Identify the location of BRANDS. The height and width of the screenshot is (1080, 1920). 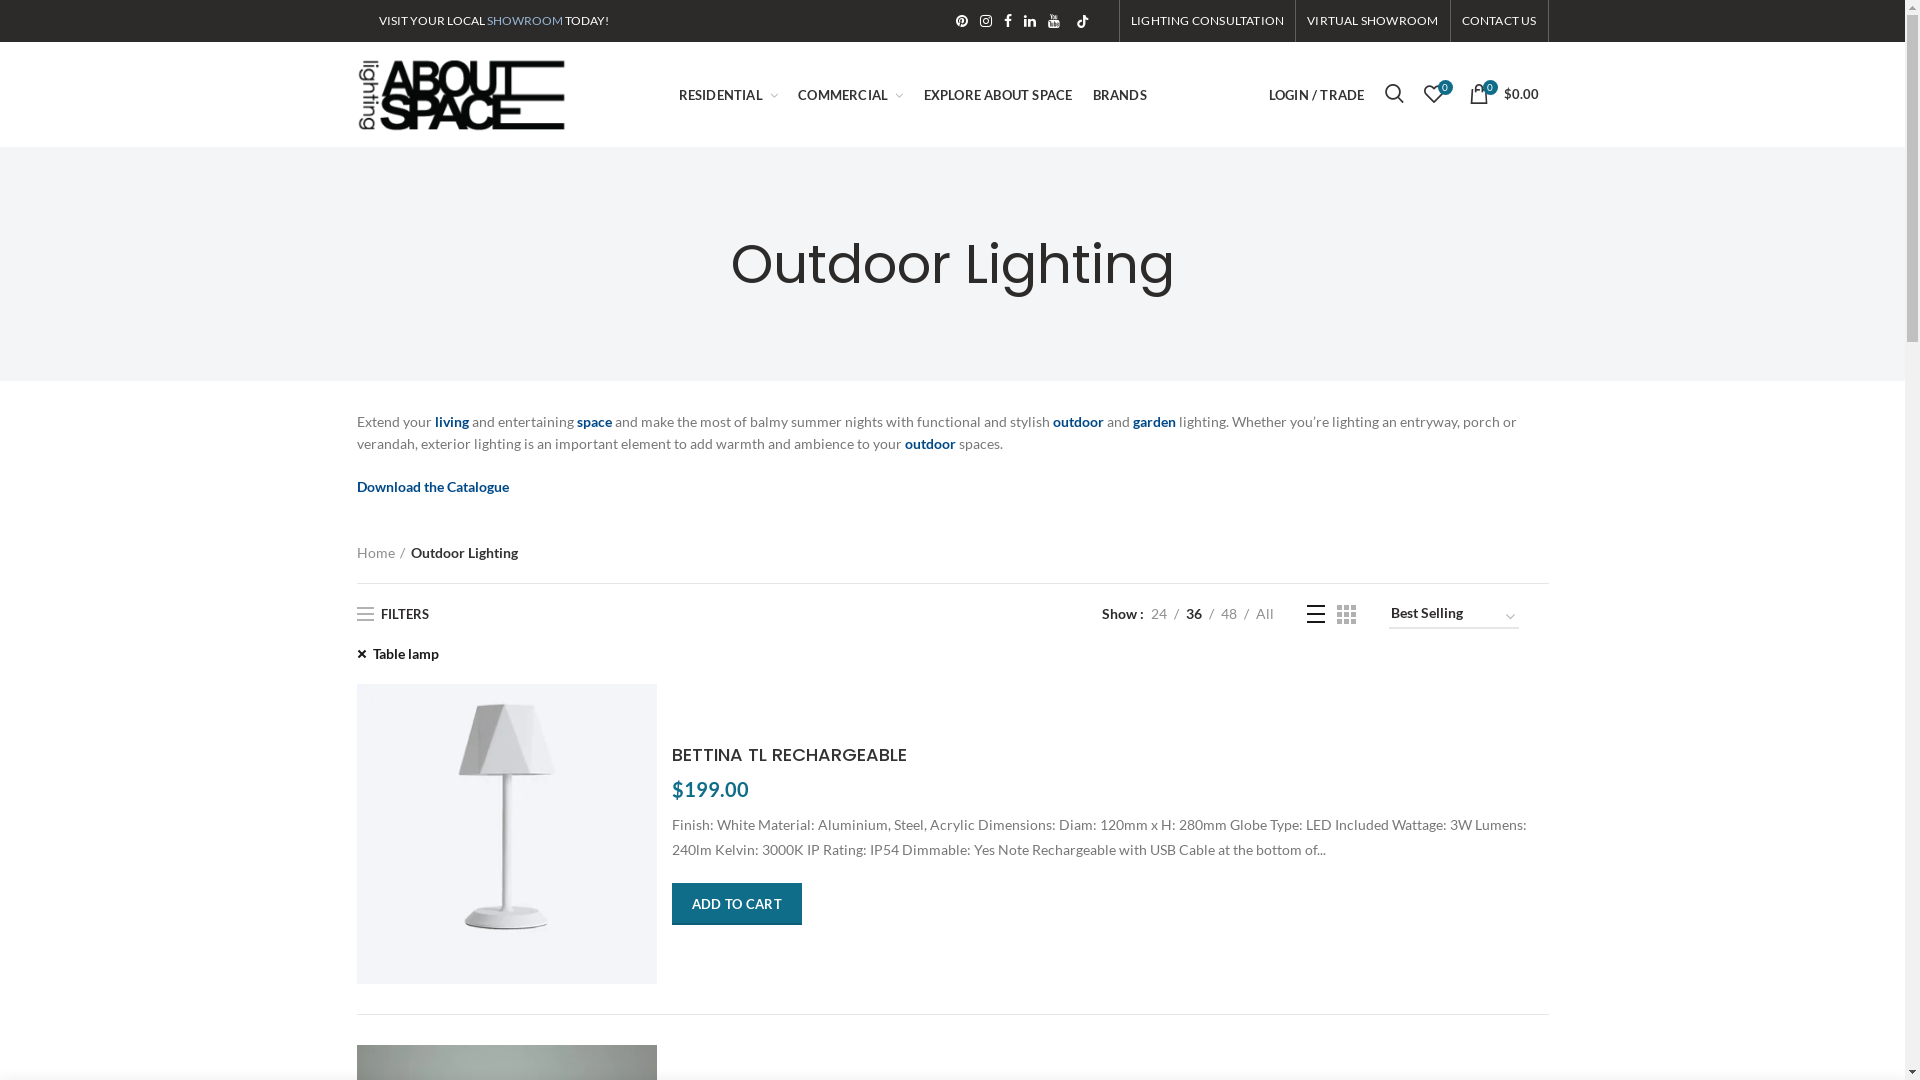
(1119, 94).